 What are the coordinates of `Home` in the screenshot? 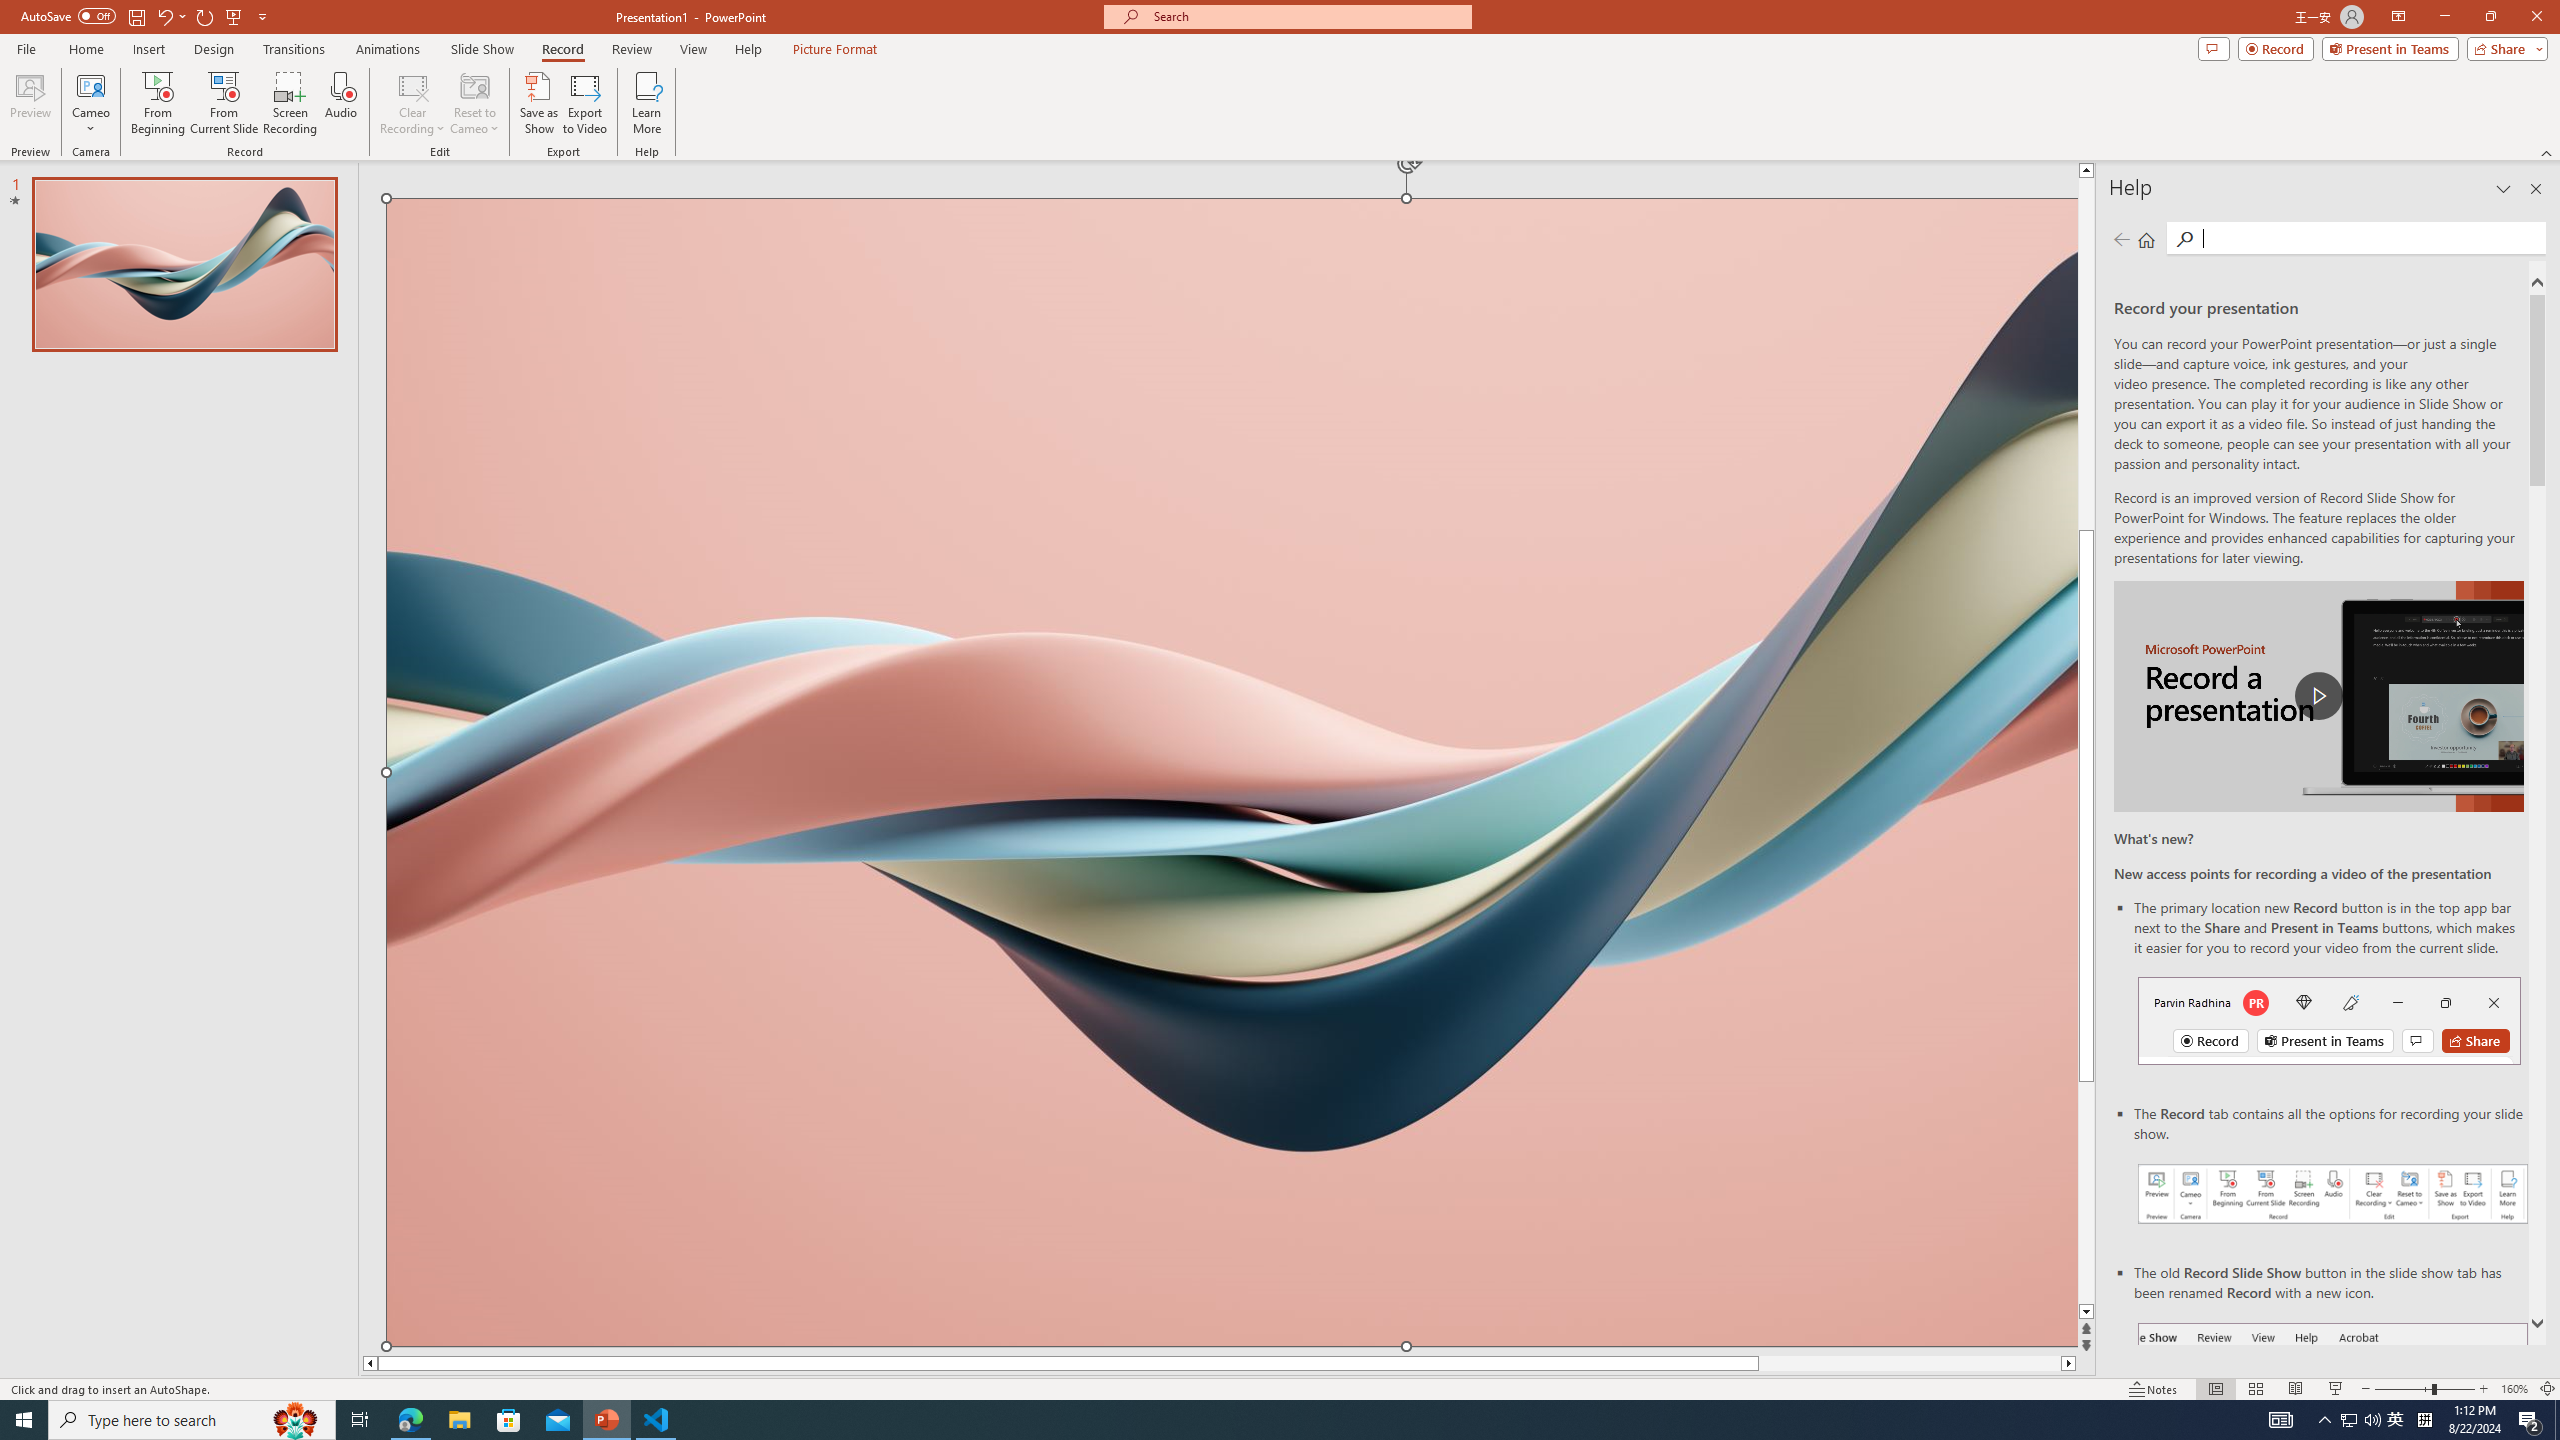 It's located at (2146, 239).